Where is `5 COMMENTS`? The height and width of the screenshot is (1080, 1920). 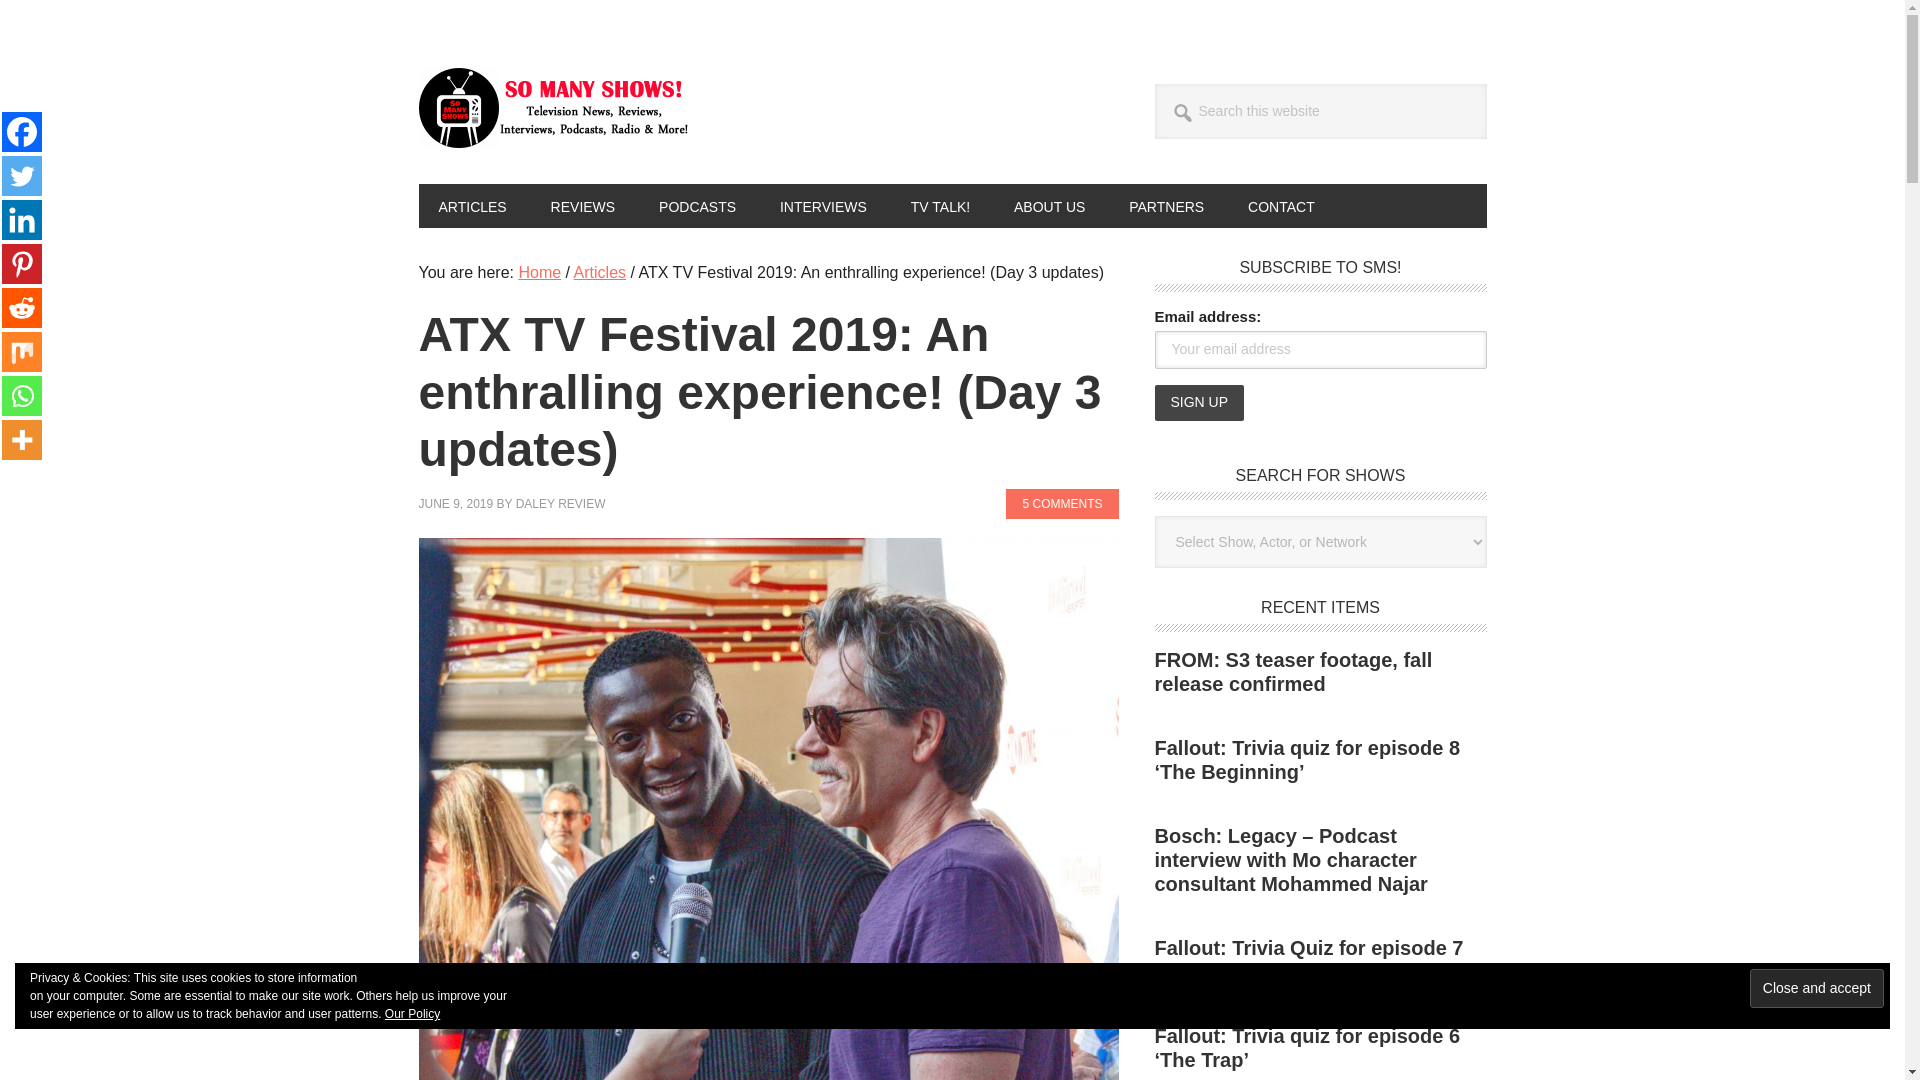 5 COMMENTS is located at coordinates (1062, 504).